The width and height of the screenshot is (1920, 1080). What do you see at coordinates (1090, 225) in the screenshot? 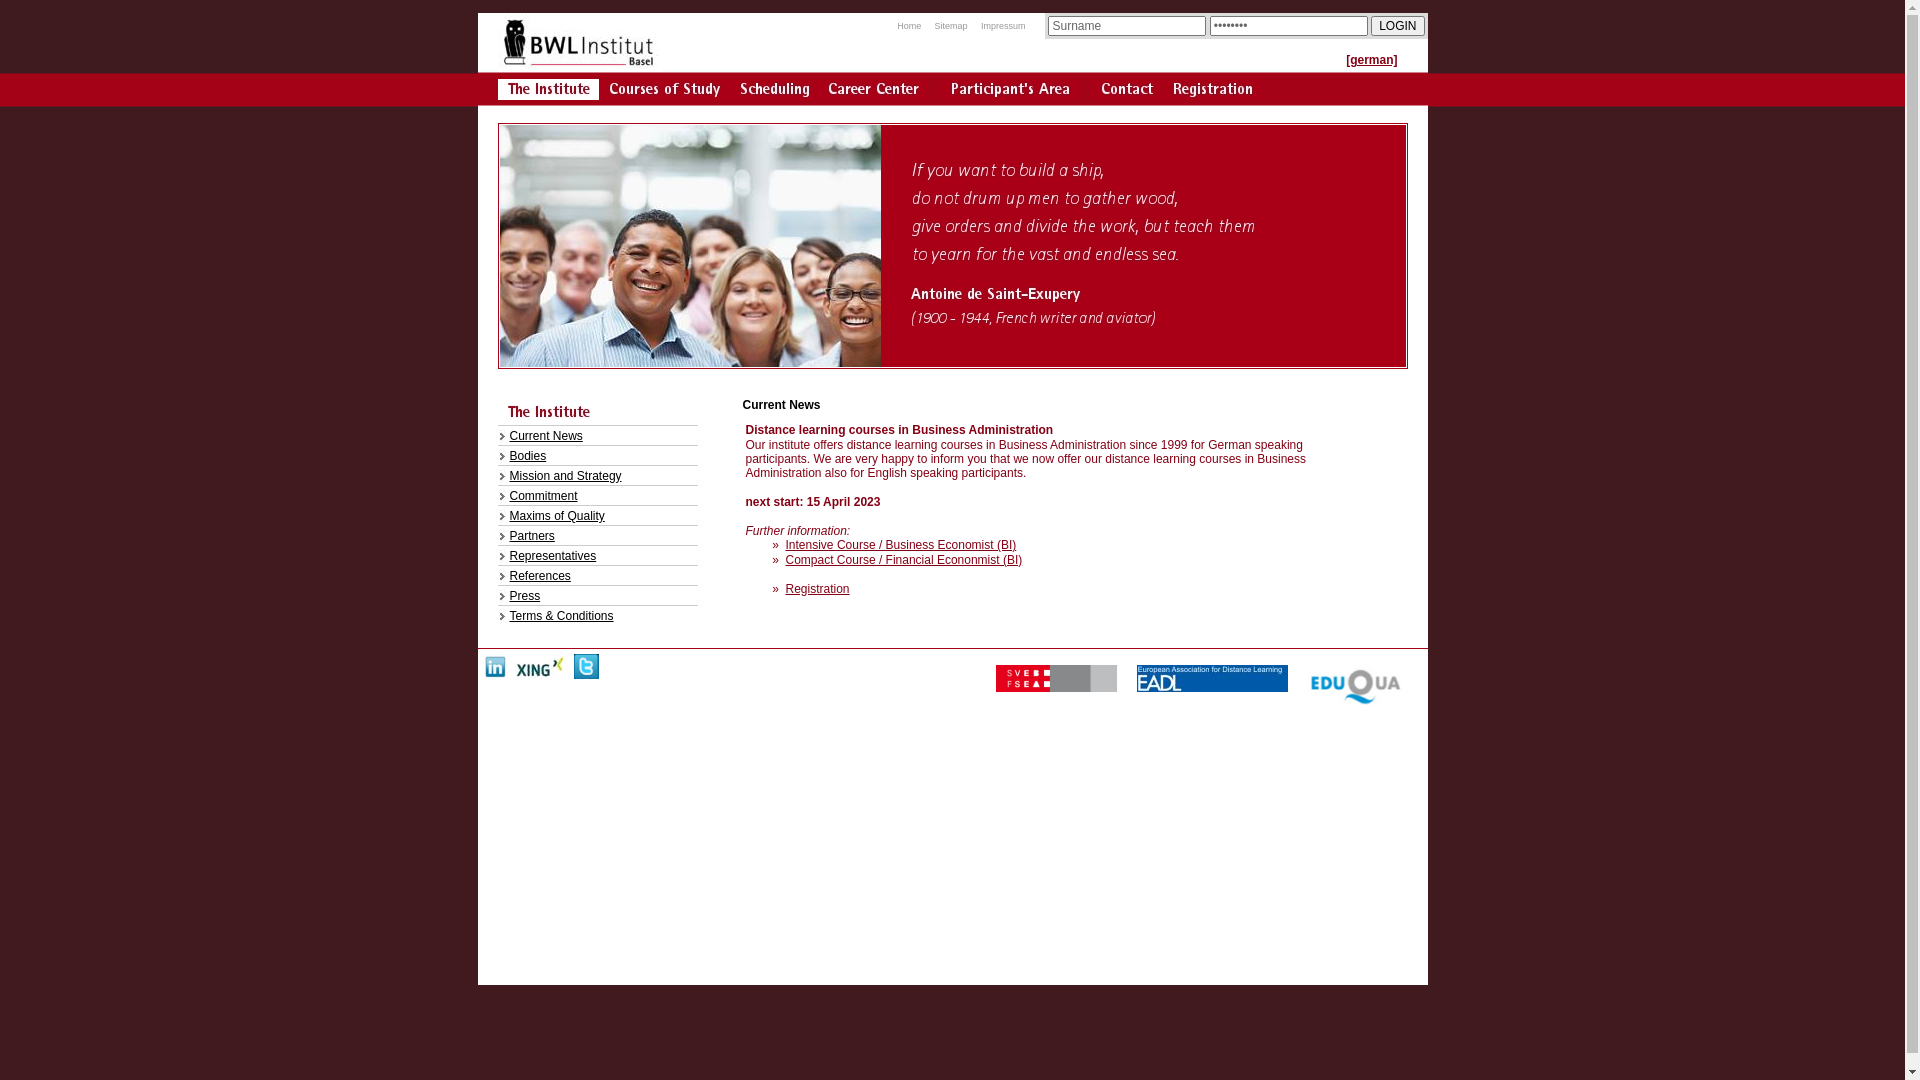
I see `give orders and divide the work, but teach them    ` at bounding box center [1090, 225].